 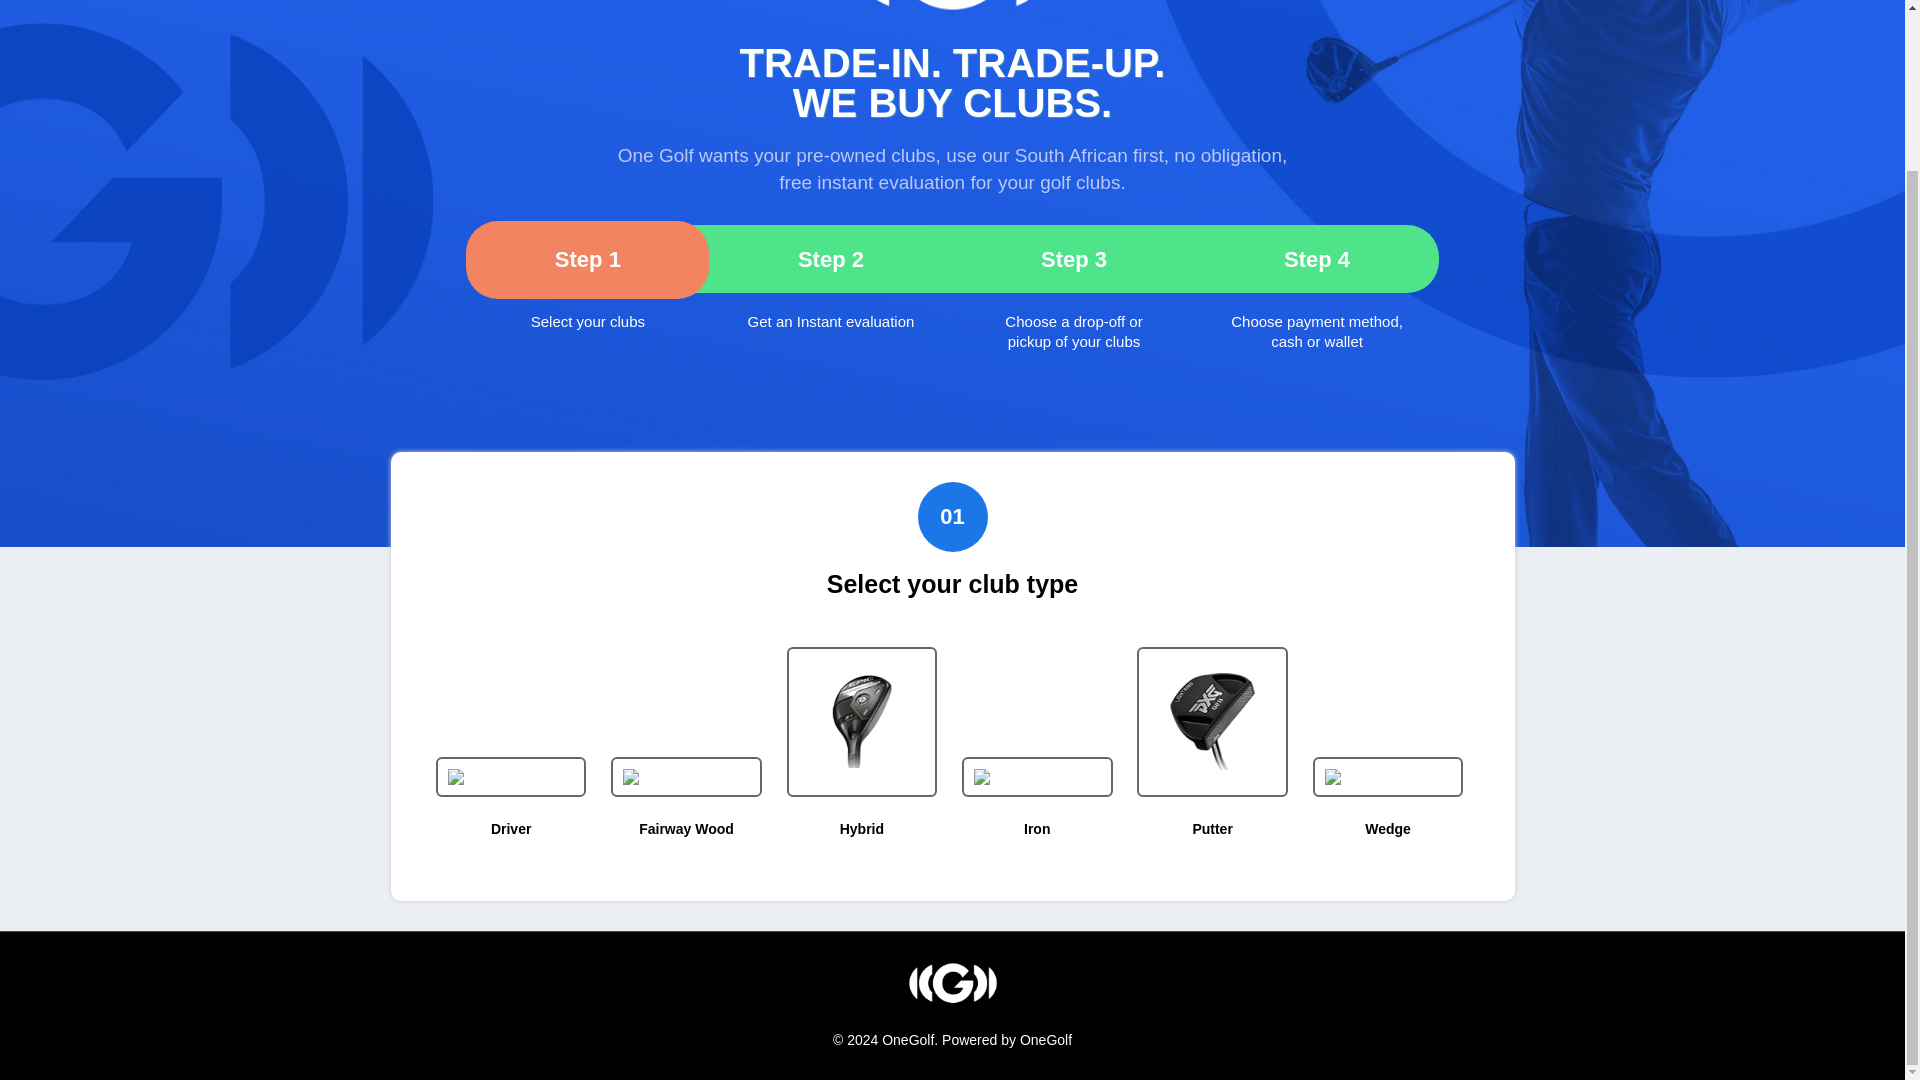 I want to click on Fairway Wood, so click(x=686, y=828).